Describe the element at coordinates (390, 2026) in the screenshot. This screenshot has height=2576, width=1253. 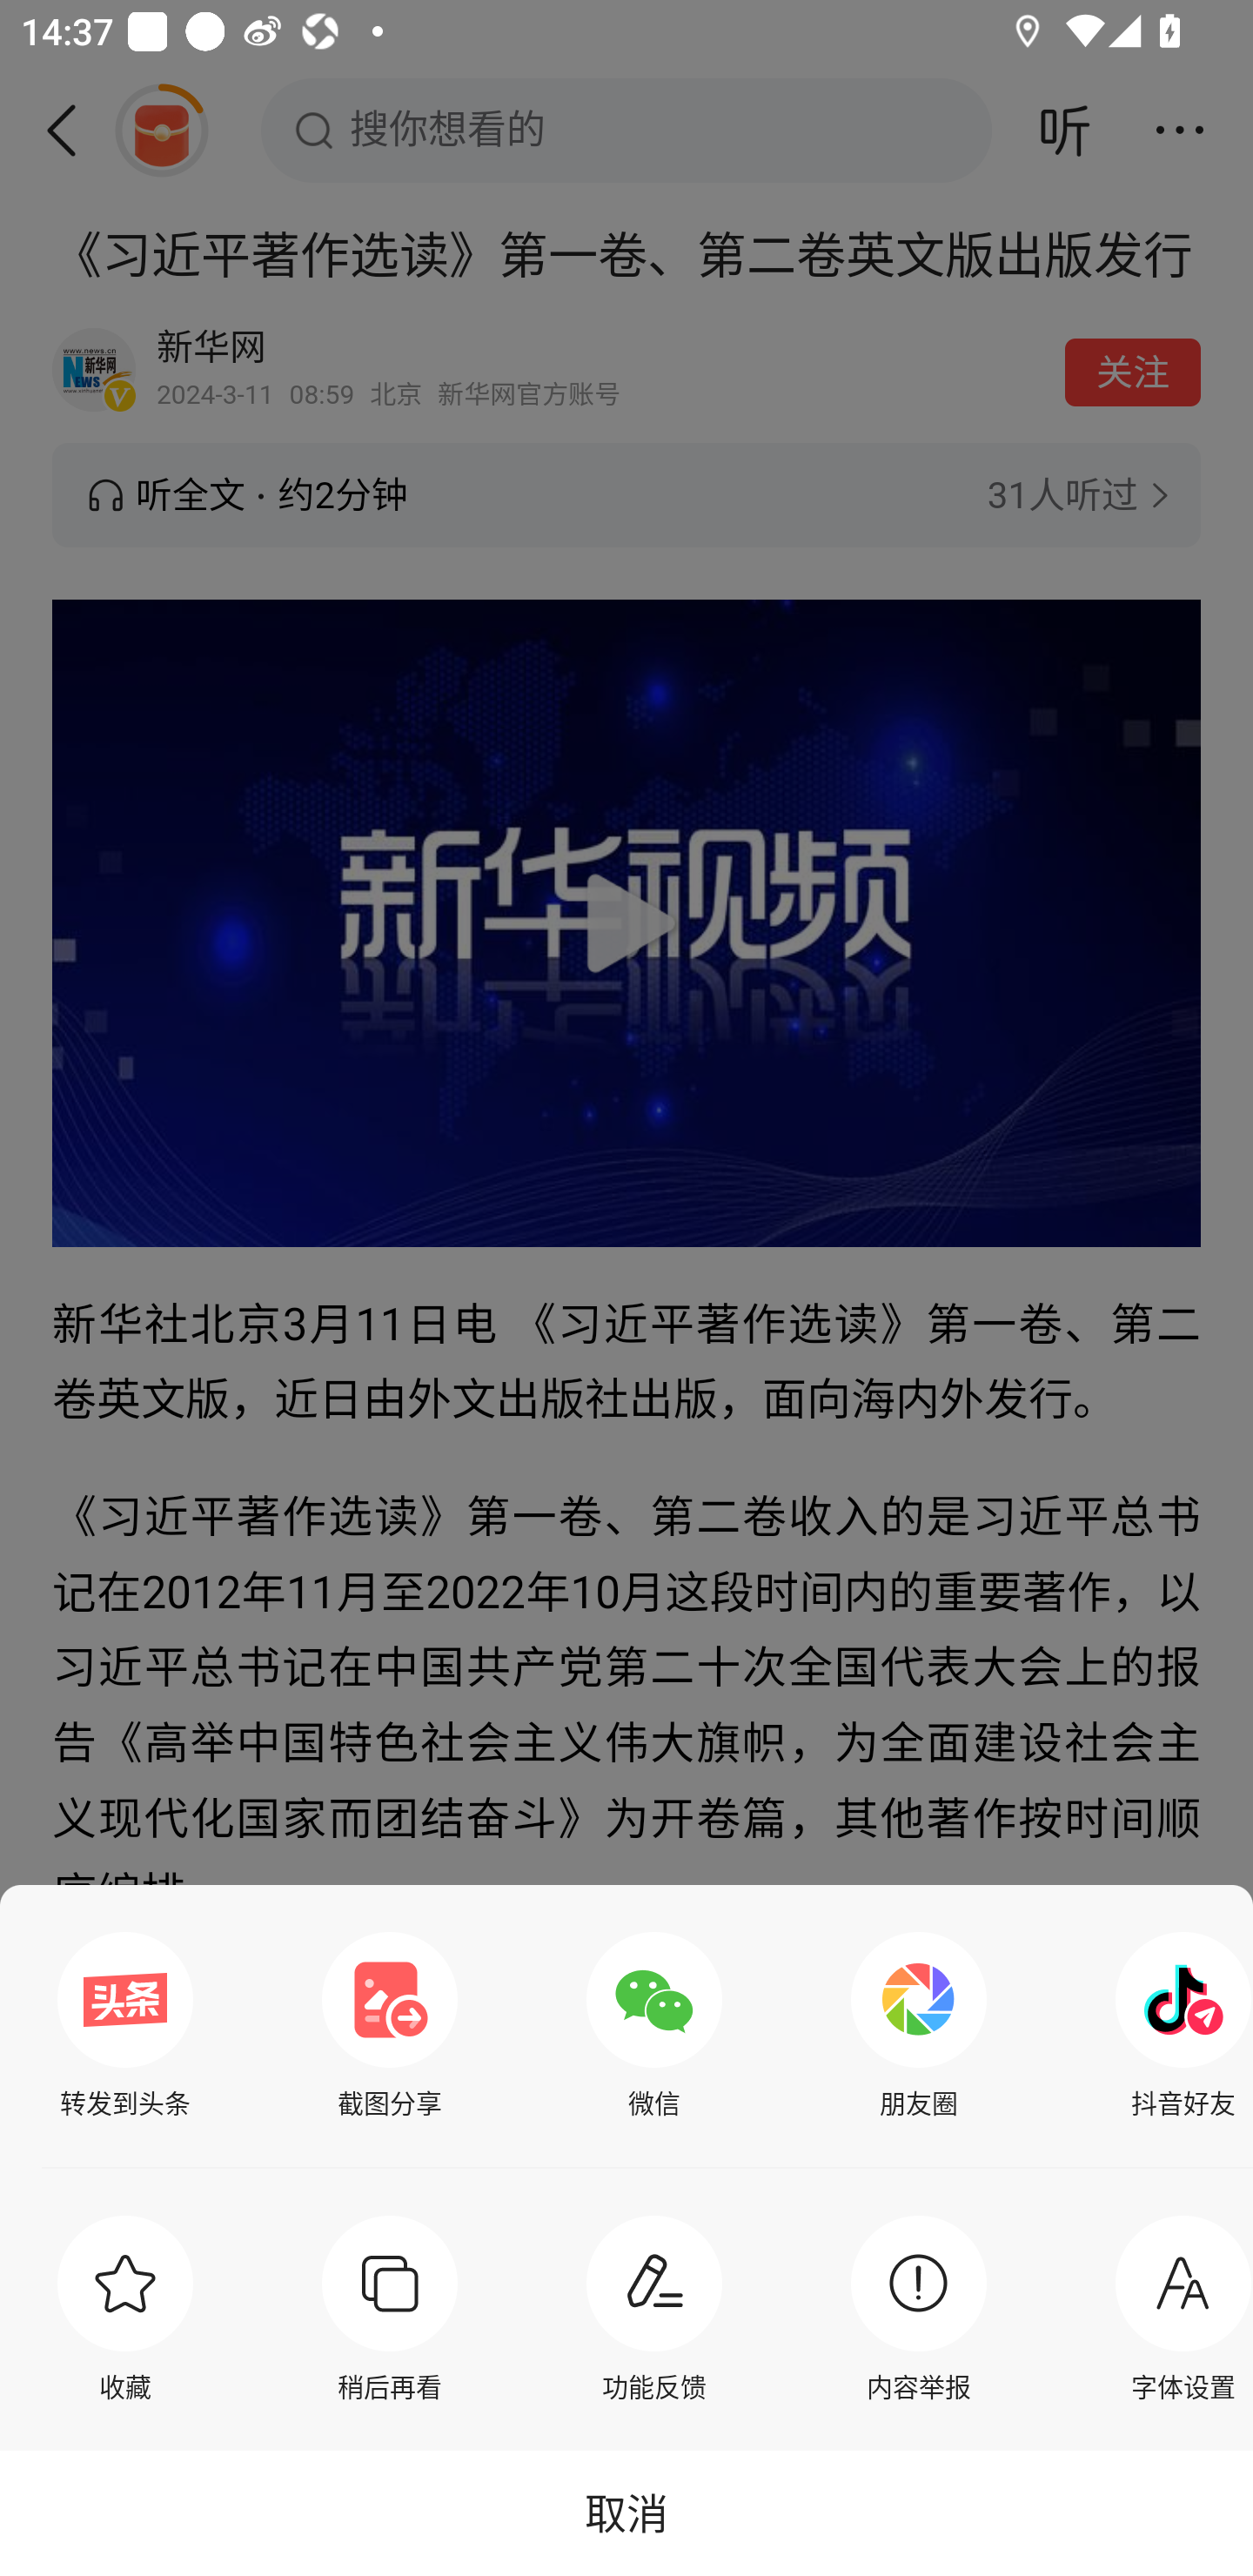
I see `截图分享` at that location.